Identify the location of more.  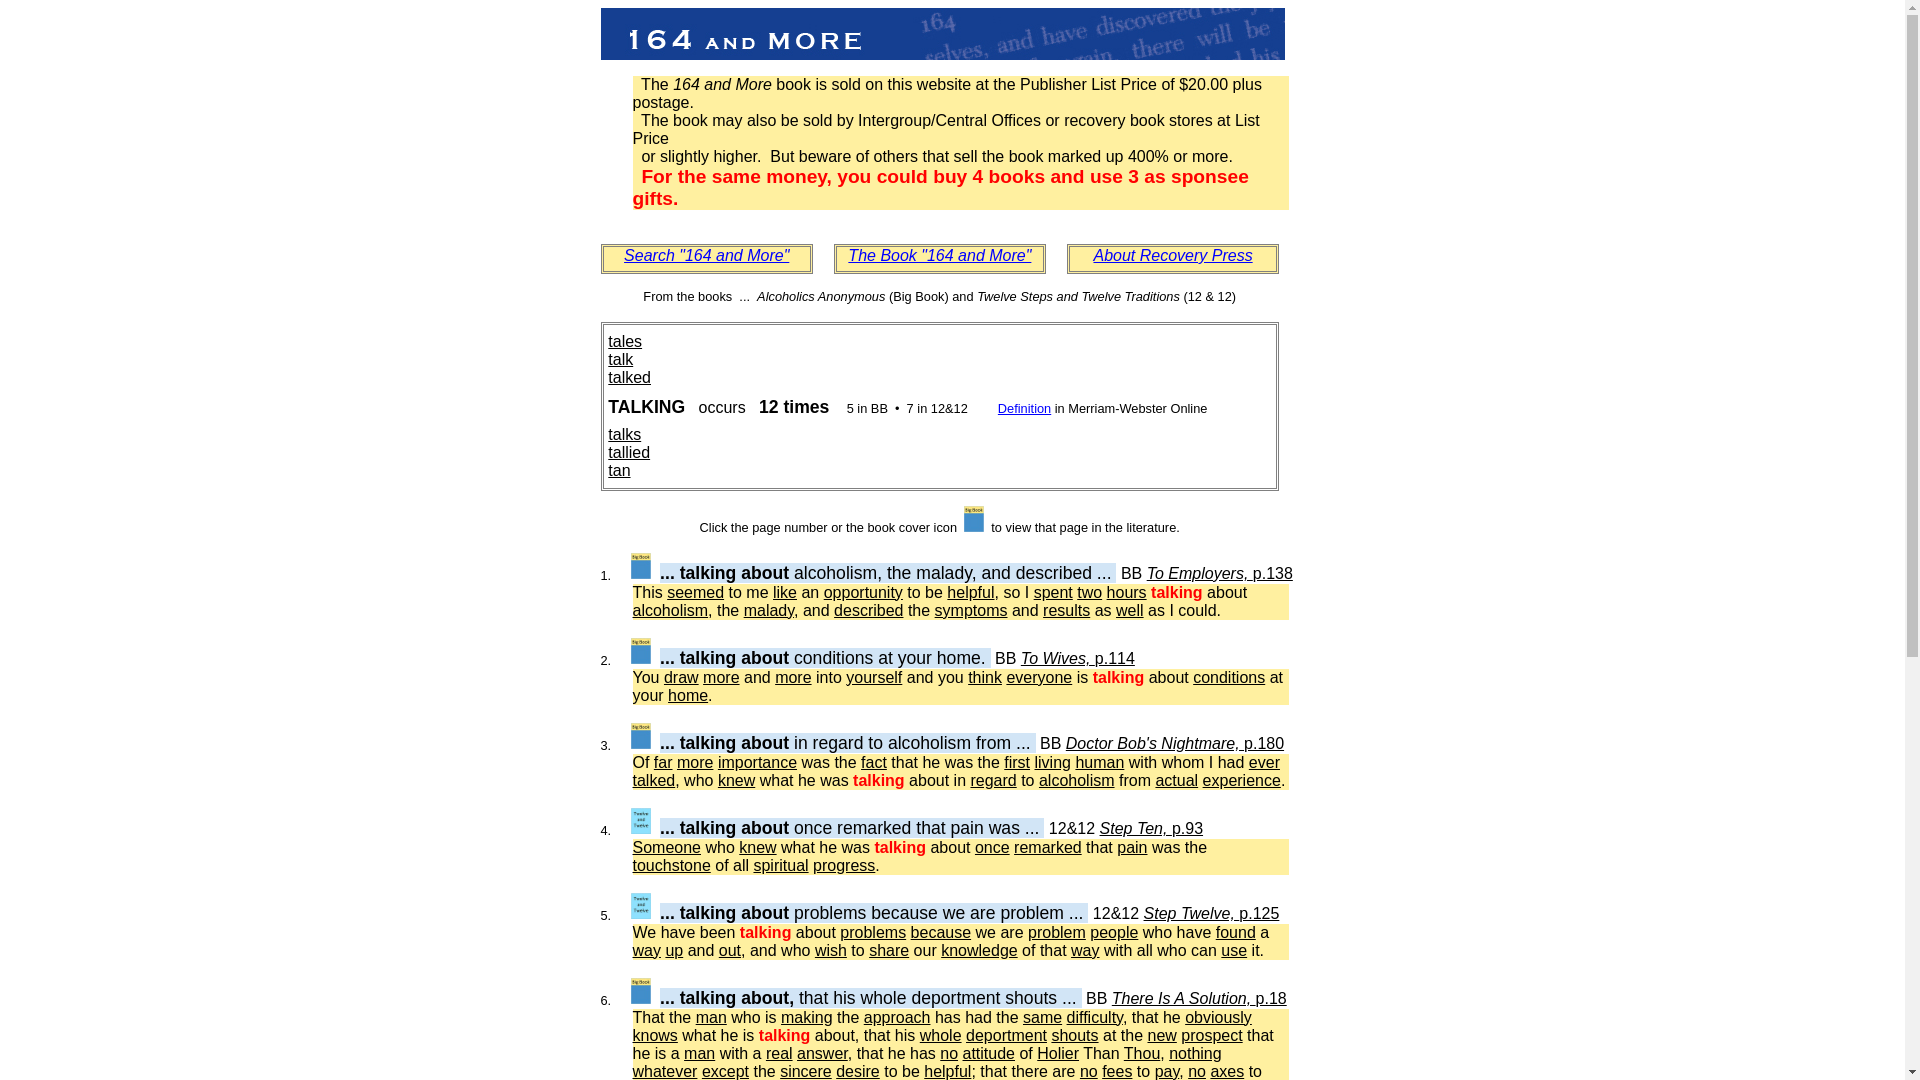
(793, 678).